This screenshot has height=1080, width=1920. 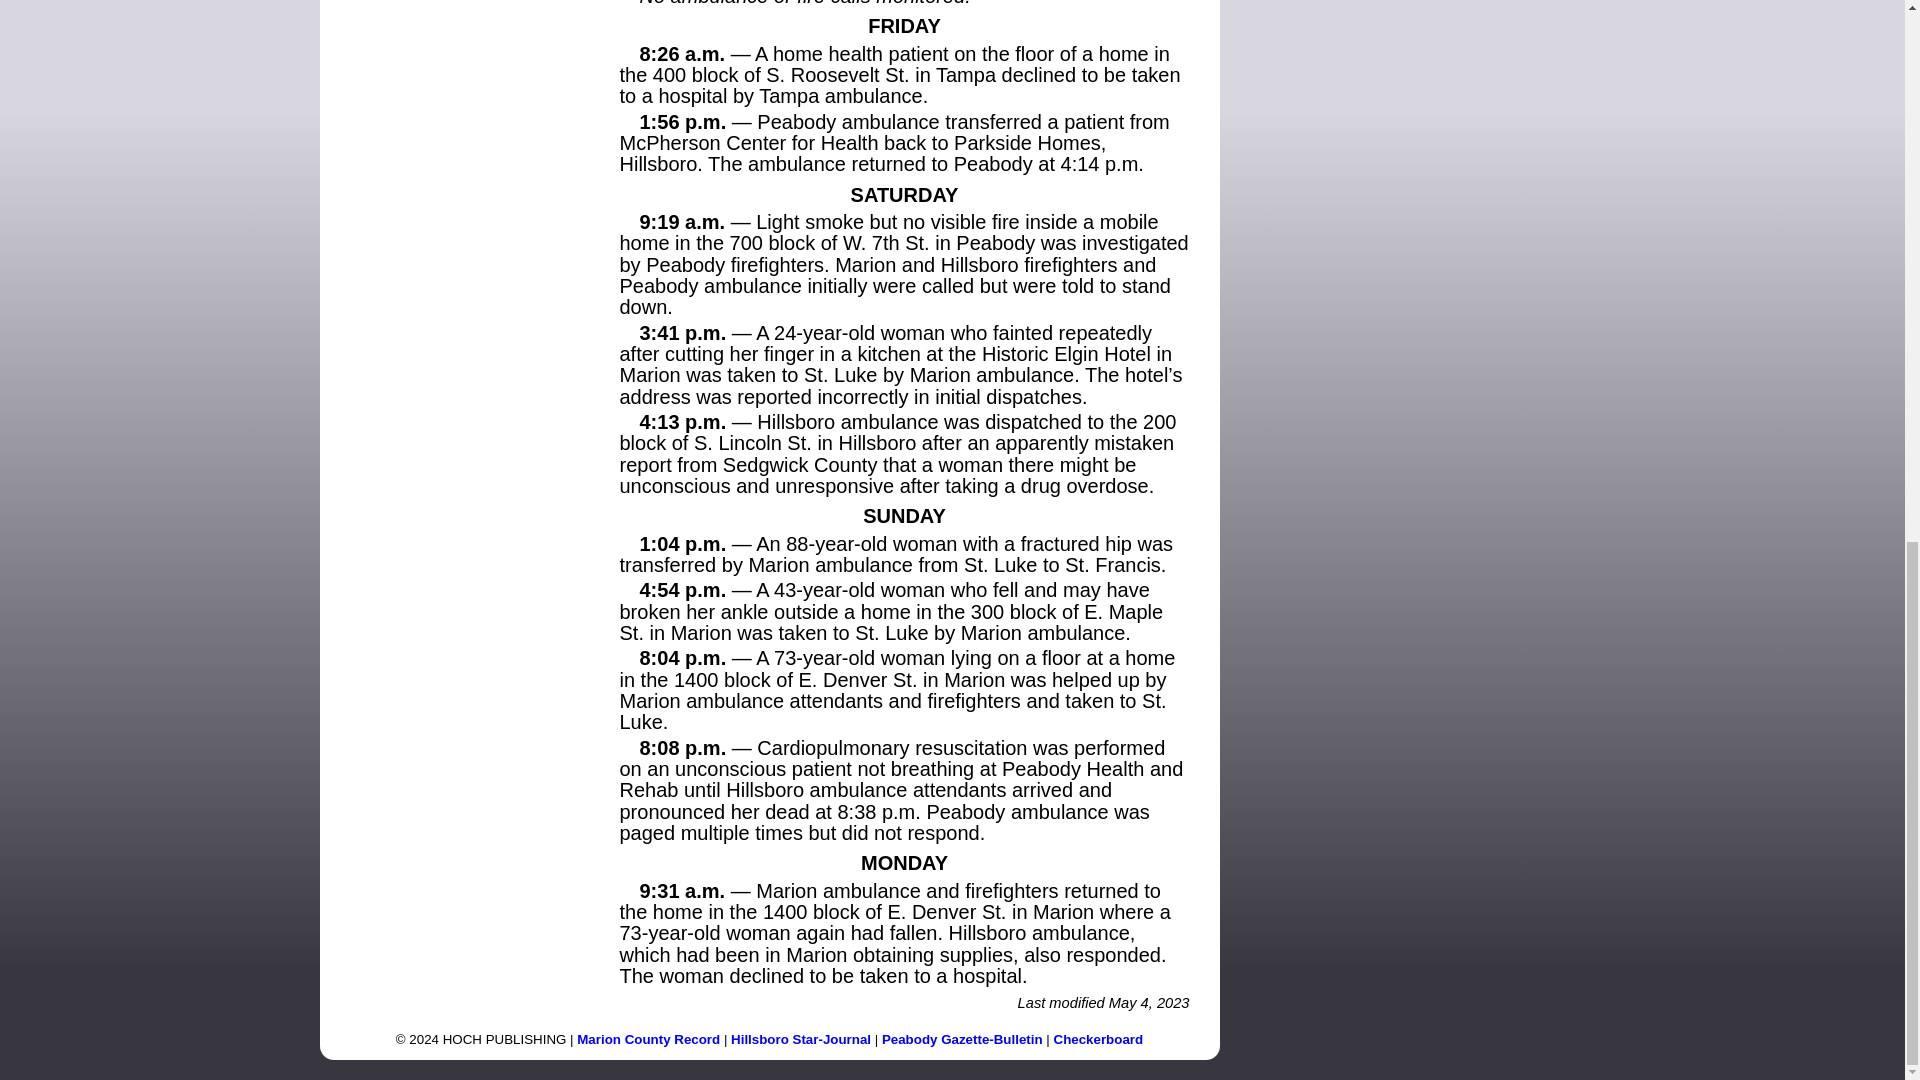 I want to click on Checkerboard, so click(x=1099, y=1039).